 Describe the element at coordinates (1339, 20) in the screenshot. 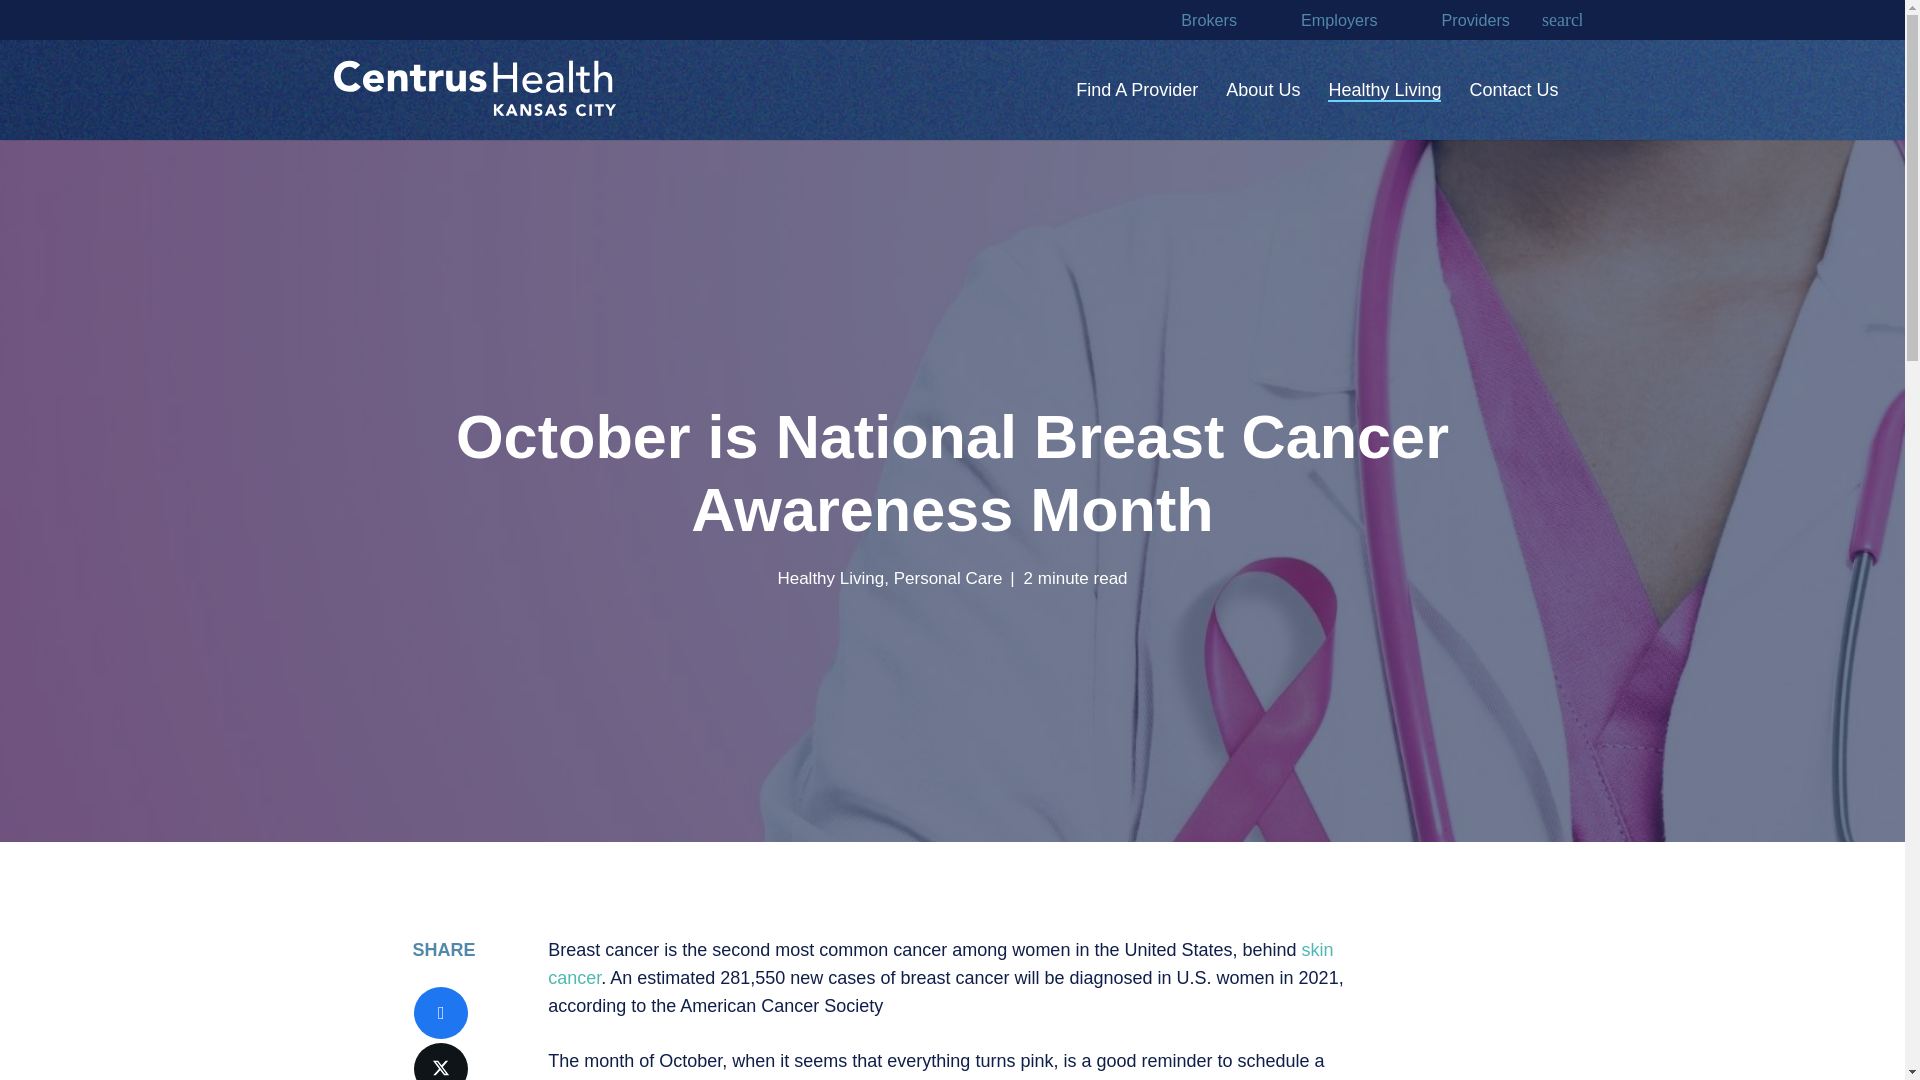

I see `Employers` at that location.